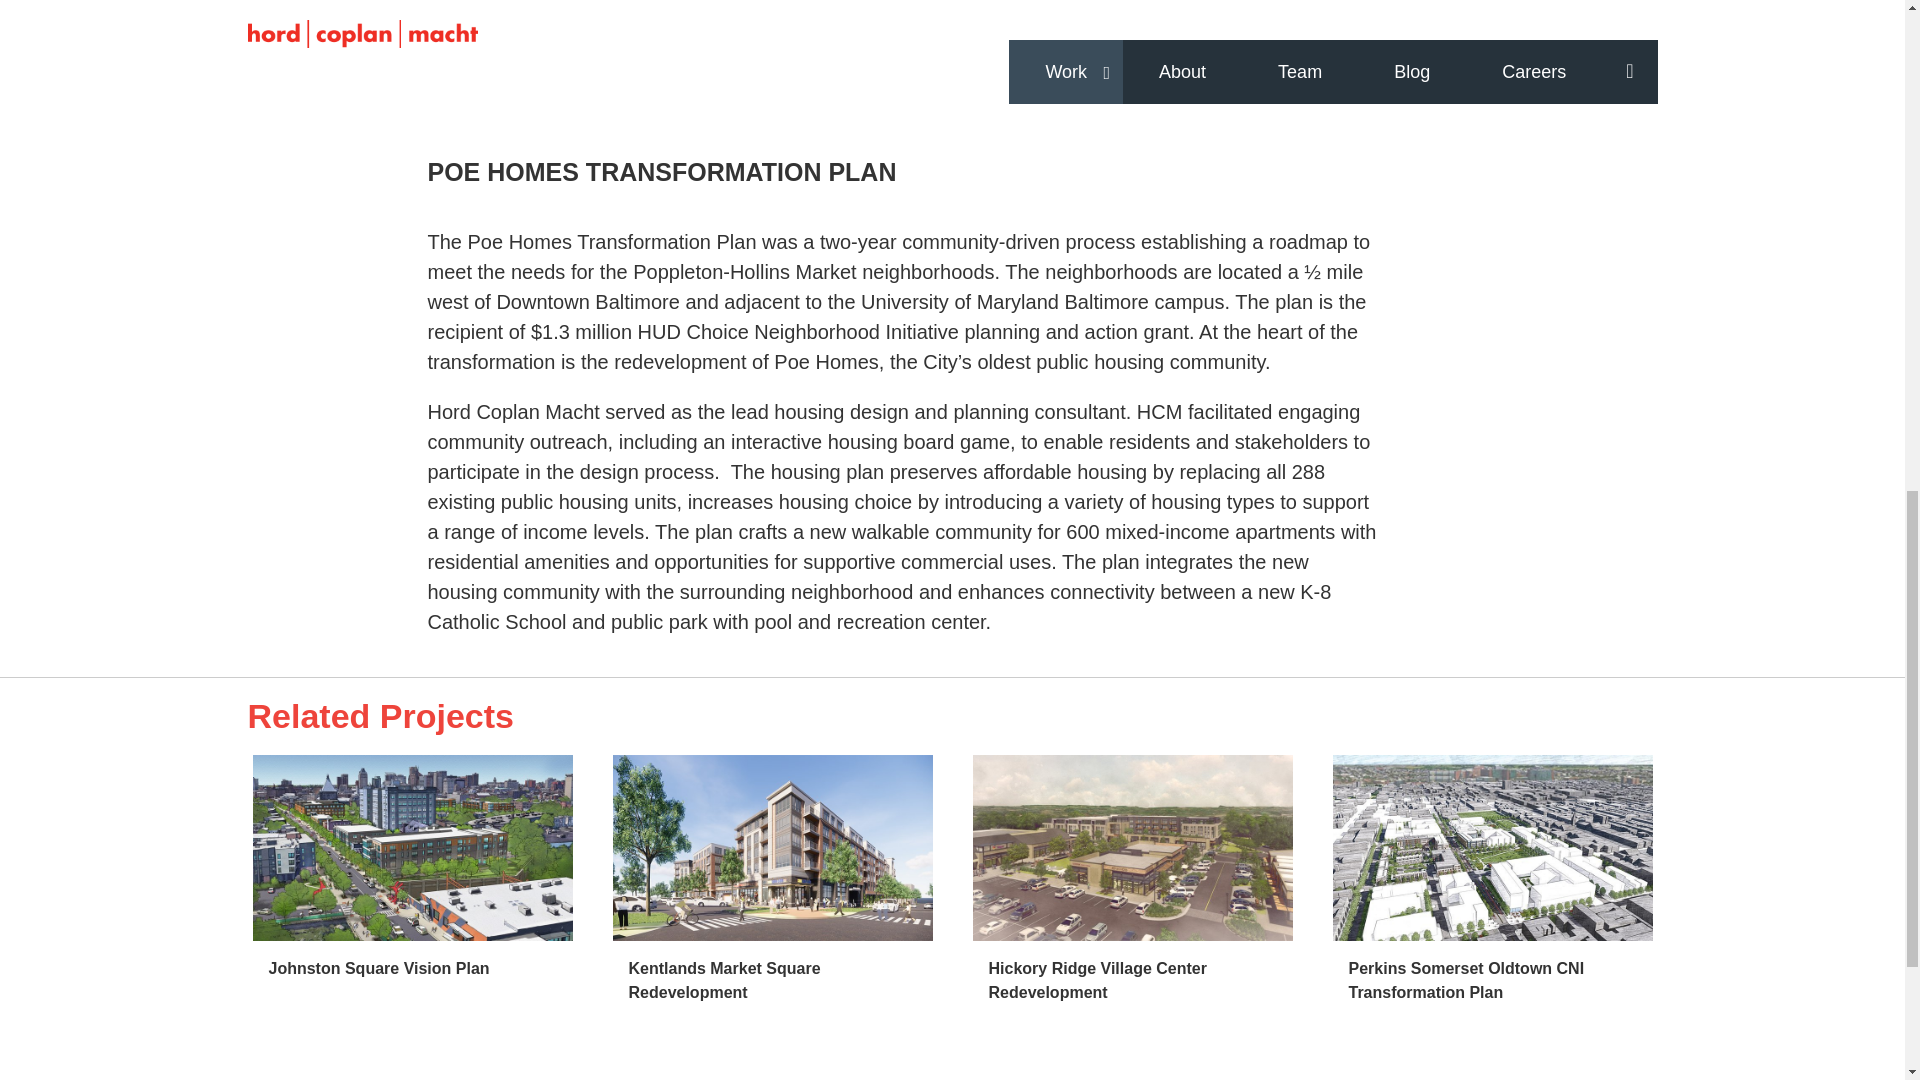 Image resolution: width=1920 pixels, height=1080 pixels. What do you see at coordinates (378, 968) in the screenshot?
I see `Johnston Square Vision Plan` at bounding box center [378, 968].